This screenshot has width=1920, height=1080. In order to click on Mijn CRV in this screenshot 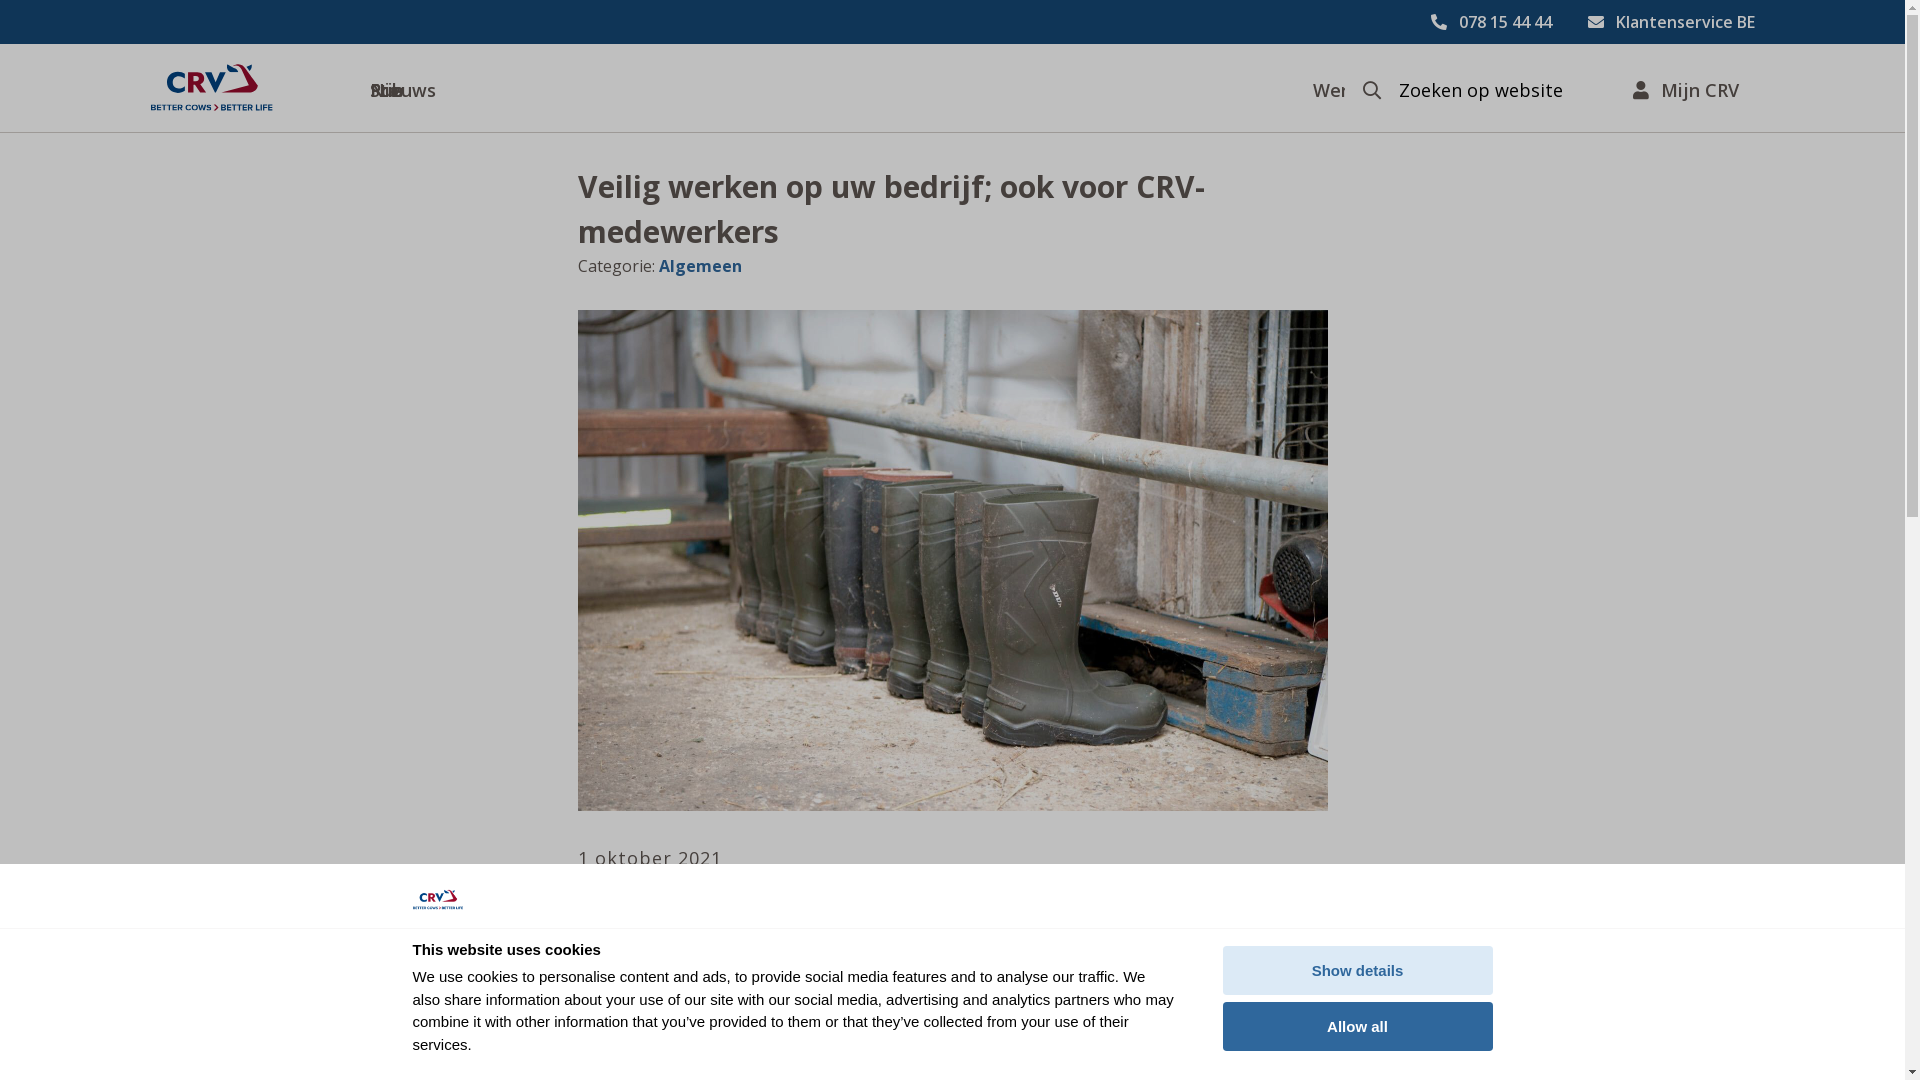, I will do `click(1685, 88)`.